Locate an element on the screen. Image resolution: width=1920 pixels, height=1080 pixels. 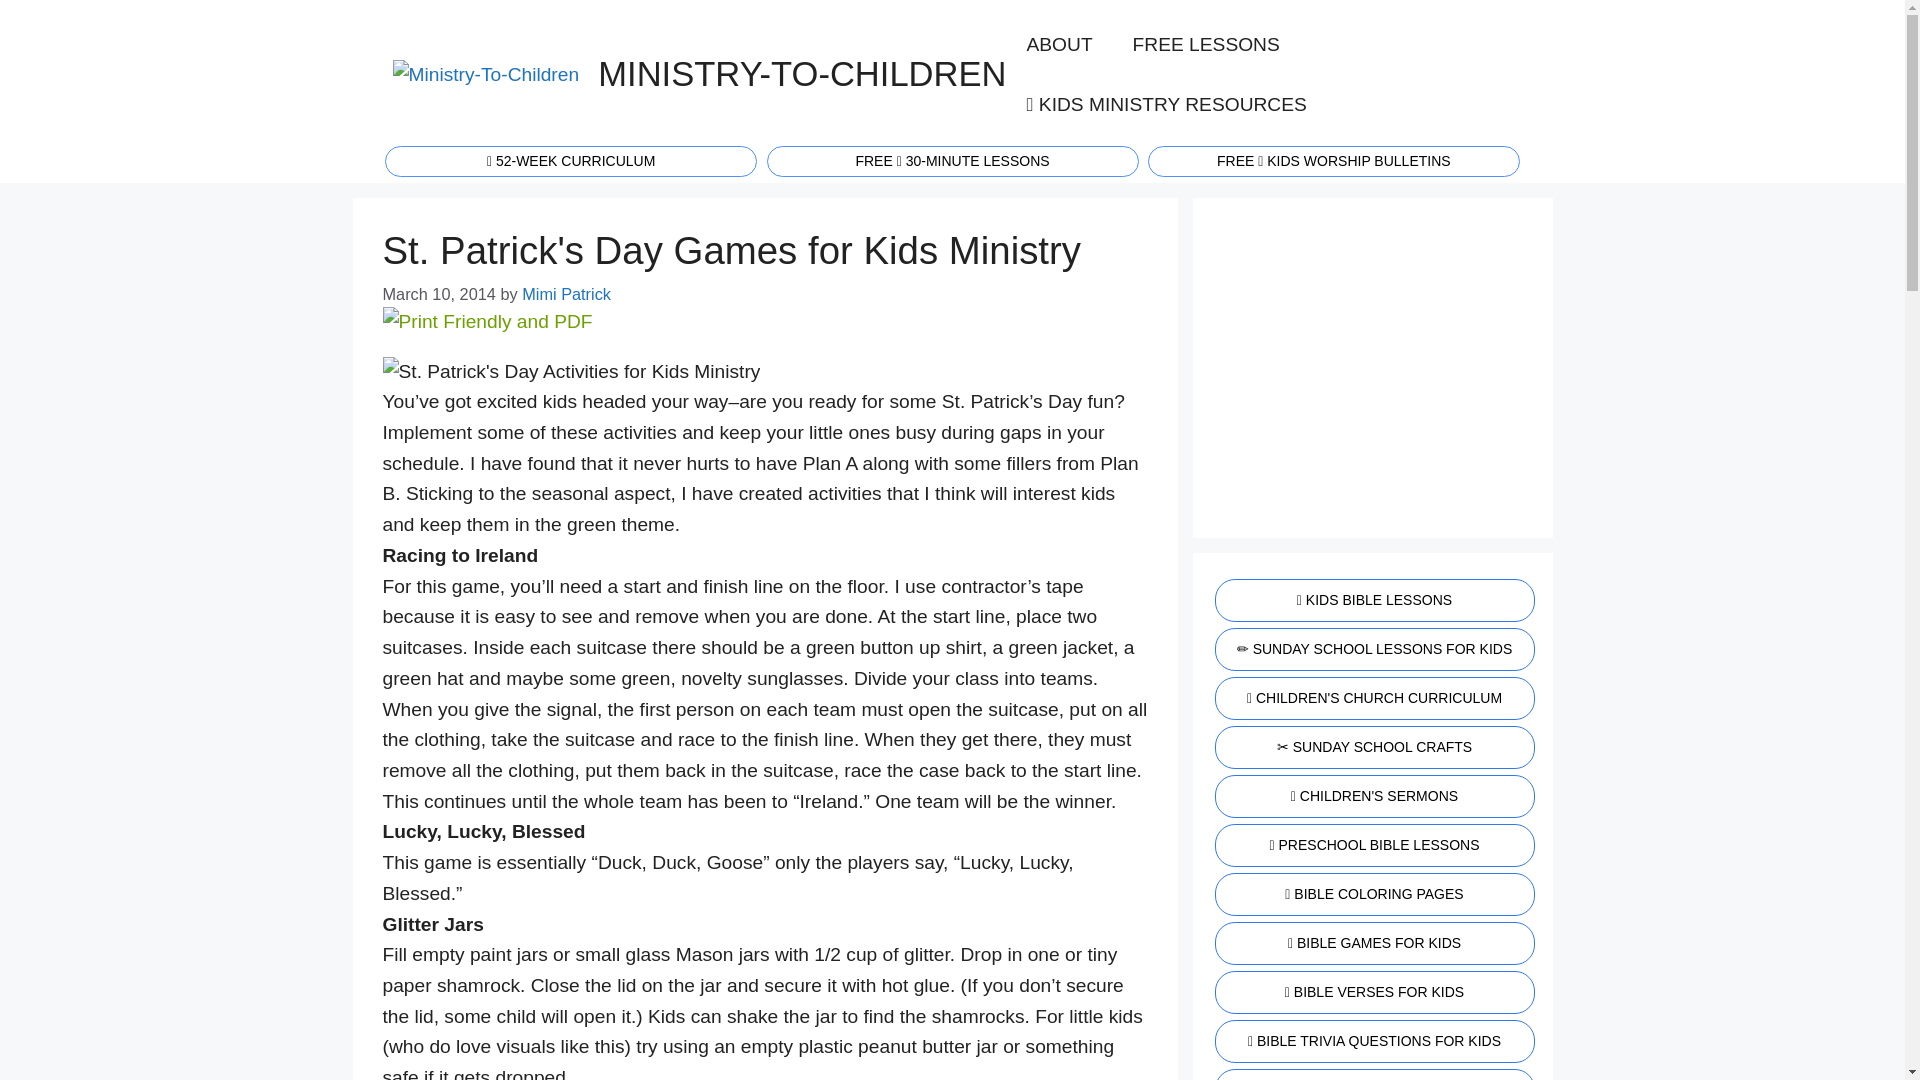
Free Kids Bible Study Resources is located at coordinates (1372, 600).